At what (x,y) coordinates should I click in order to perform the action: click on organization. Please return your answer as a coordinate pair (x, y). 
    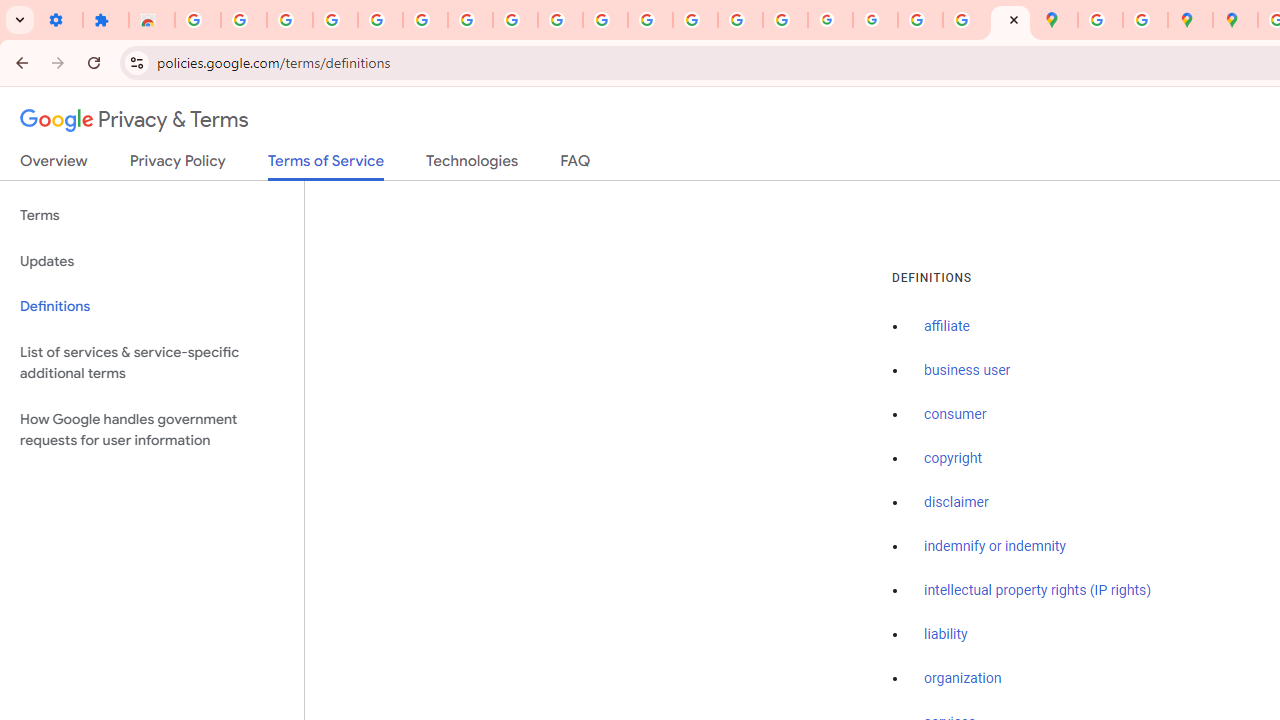
    Looking at the image, I should click on (963, 679).